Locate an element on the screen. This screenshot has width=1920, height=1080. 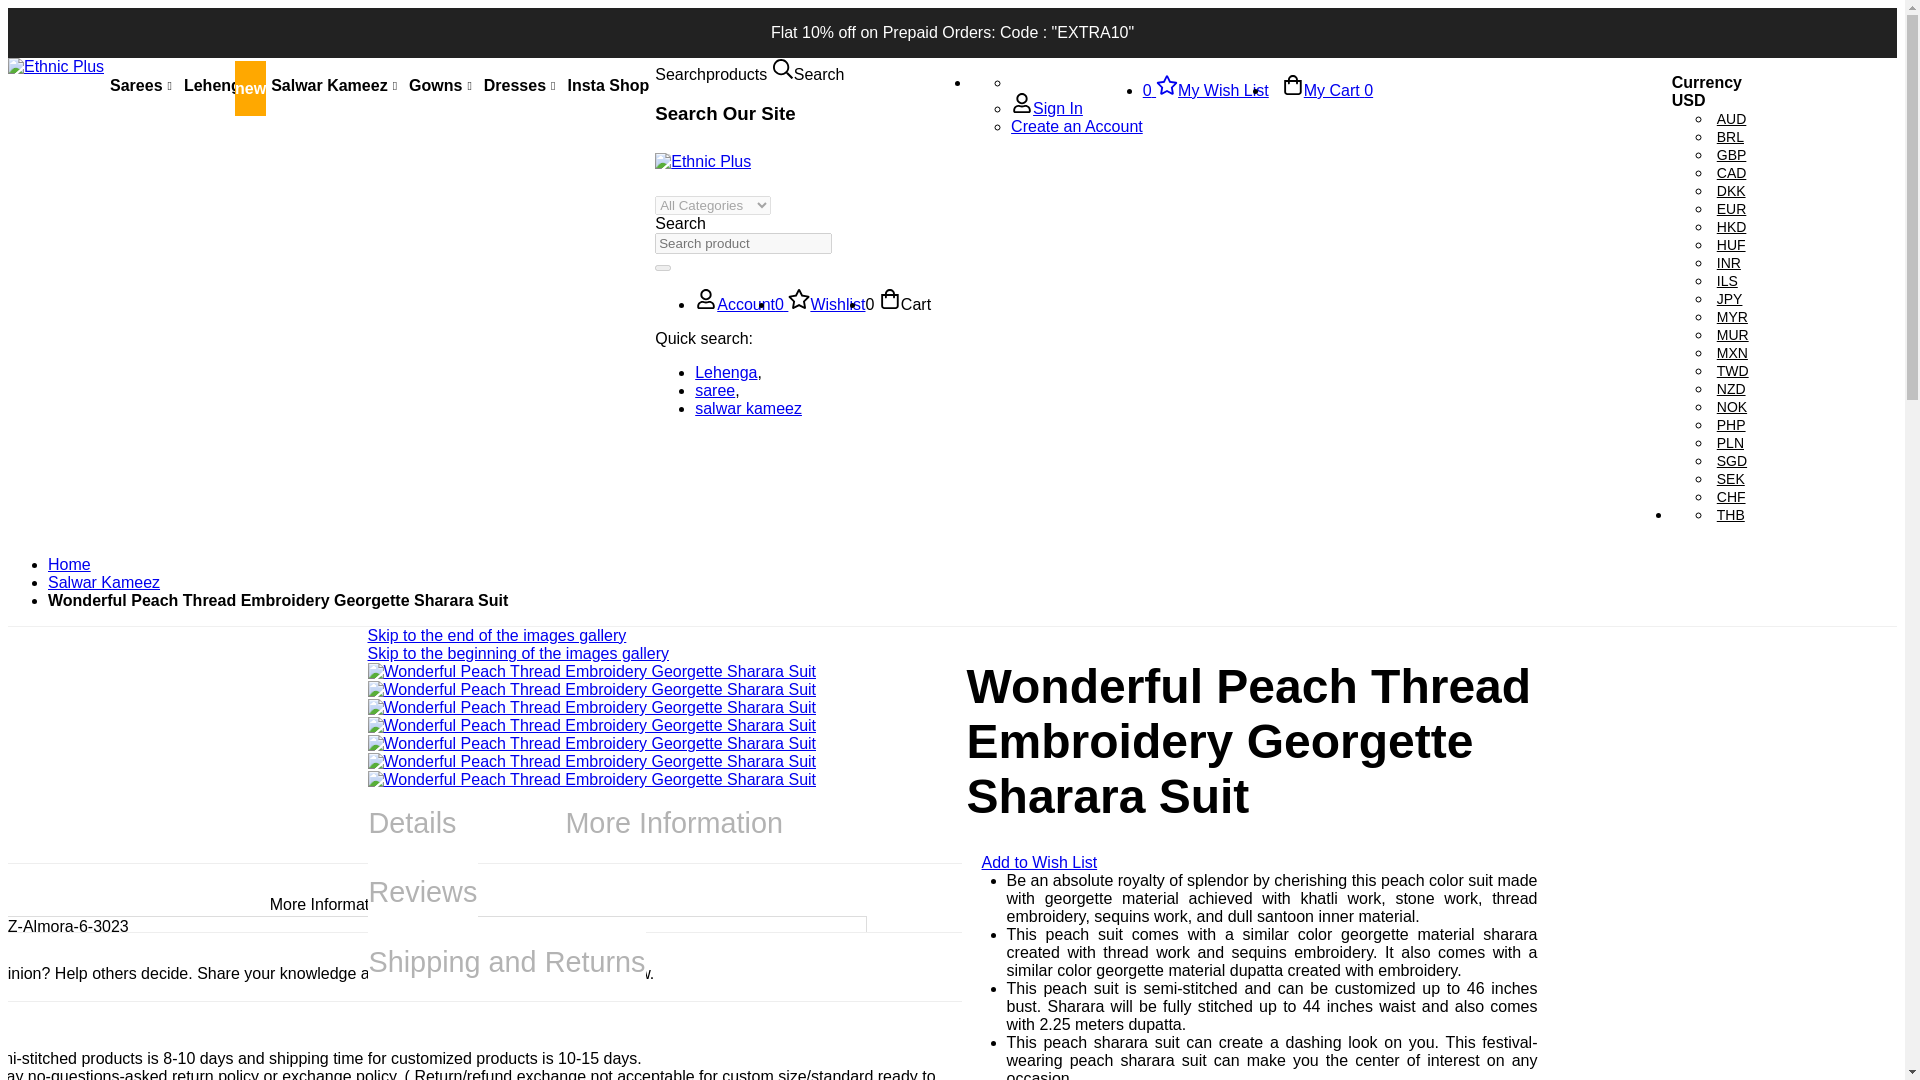
Ethnic Plus is located at coordinates (702, 162).